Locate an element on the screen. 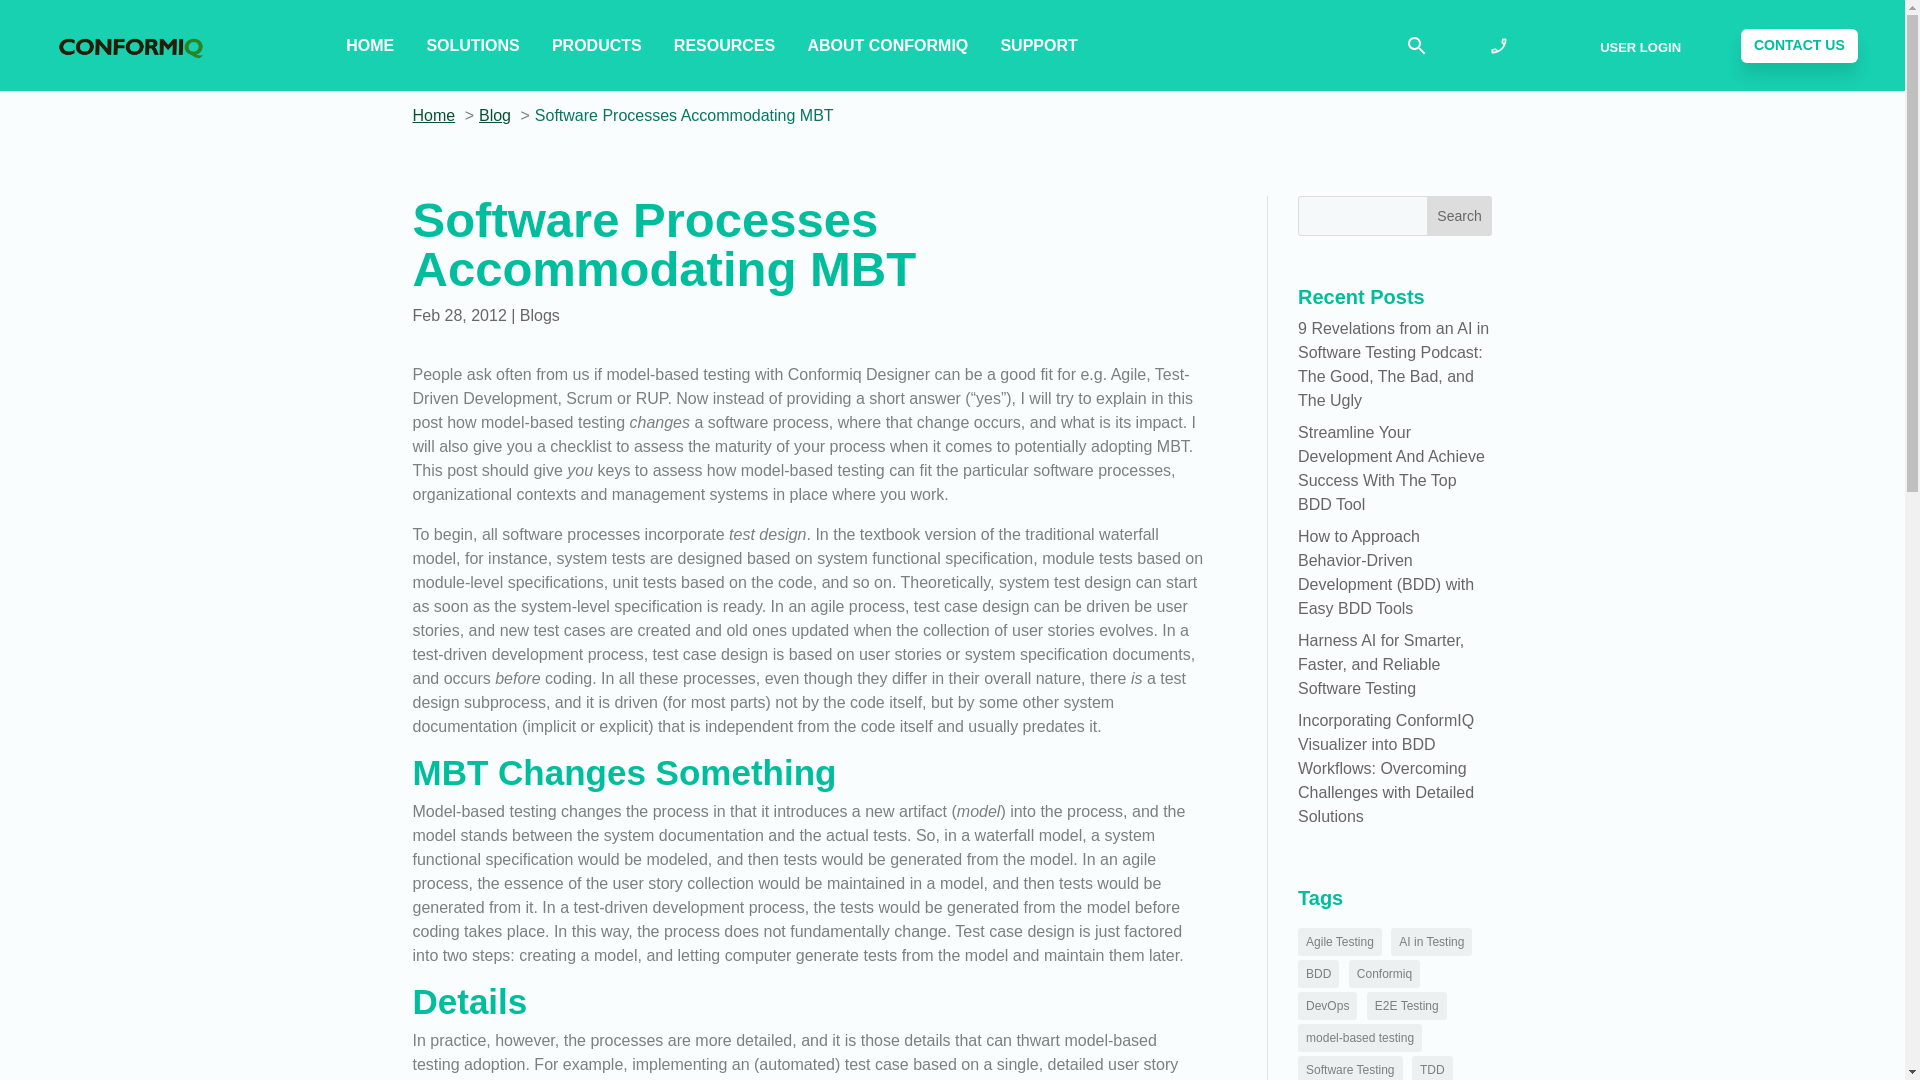  PRODUCTS is located at coordinates (596, 46).